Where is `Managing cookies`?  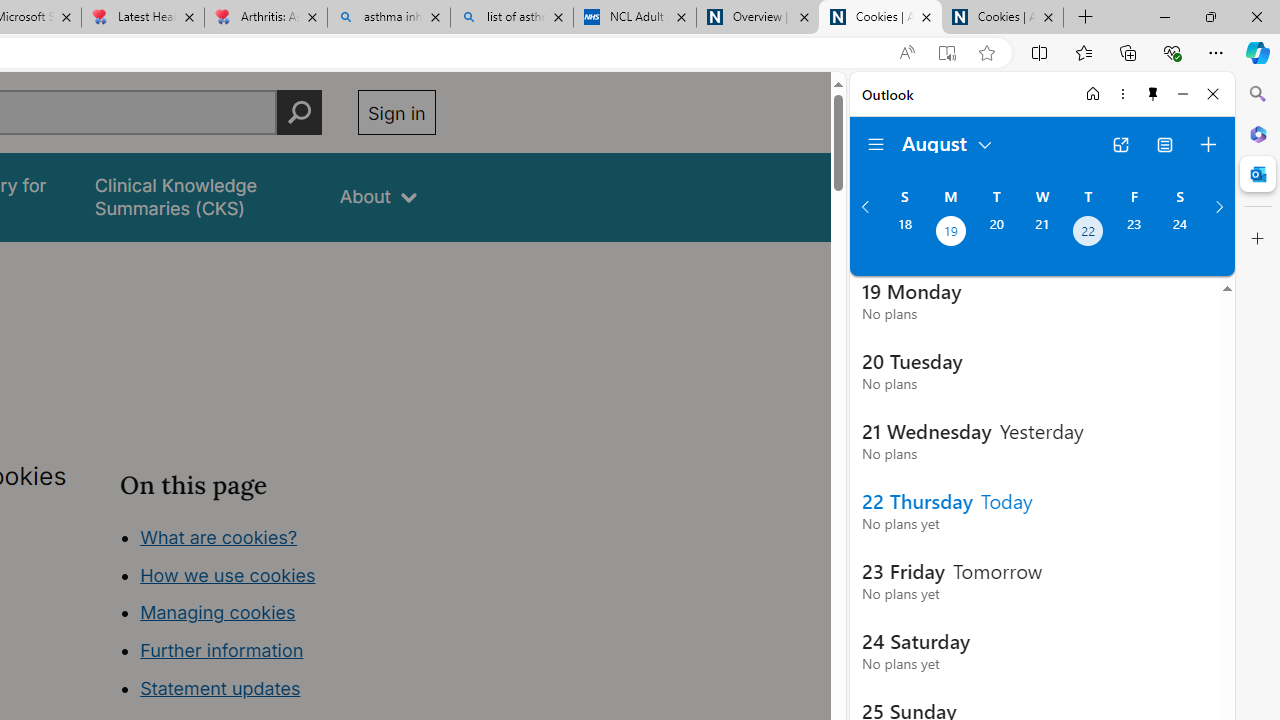
Managing cookies is located at coordinates (217, 612).